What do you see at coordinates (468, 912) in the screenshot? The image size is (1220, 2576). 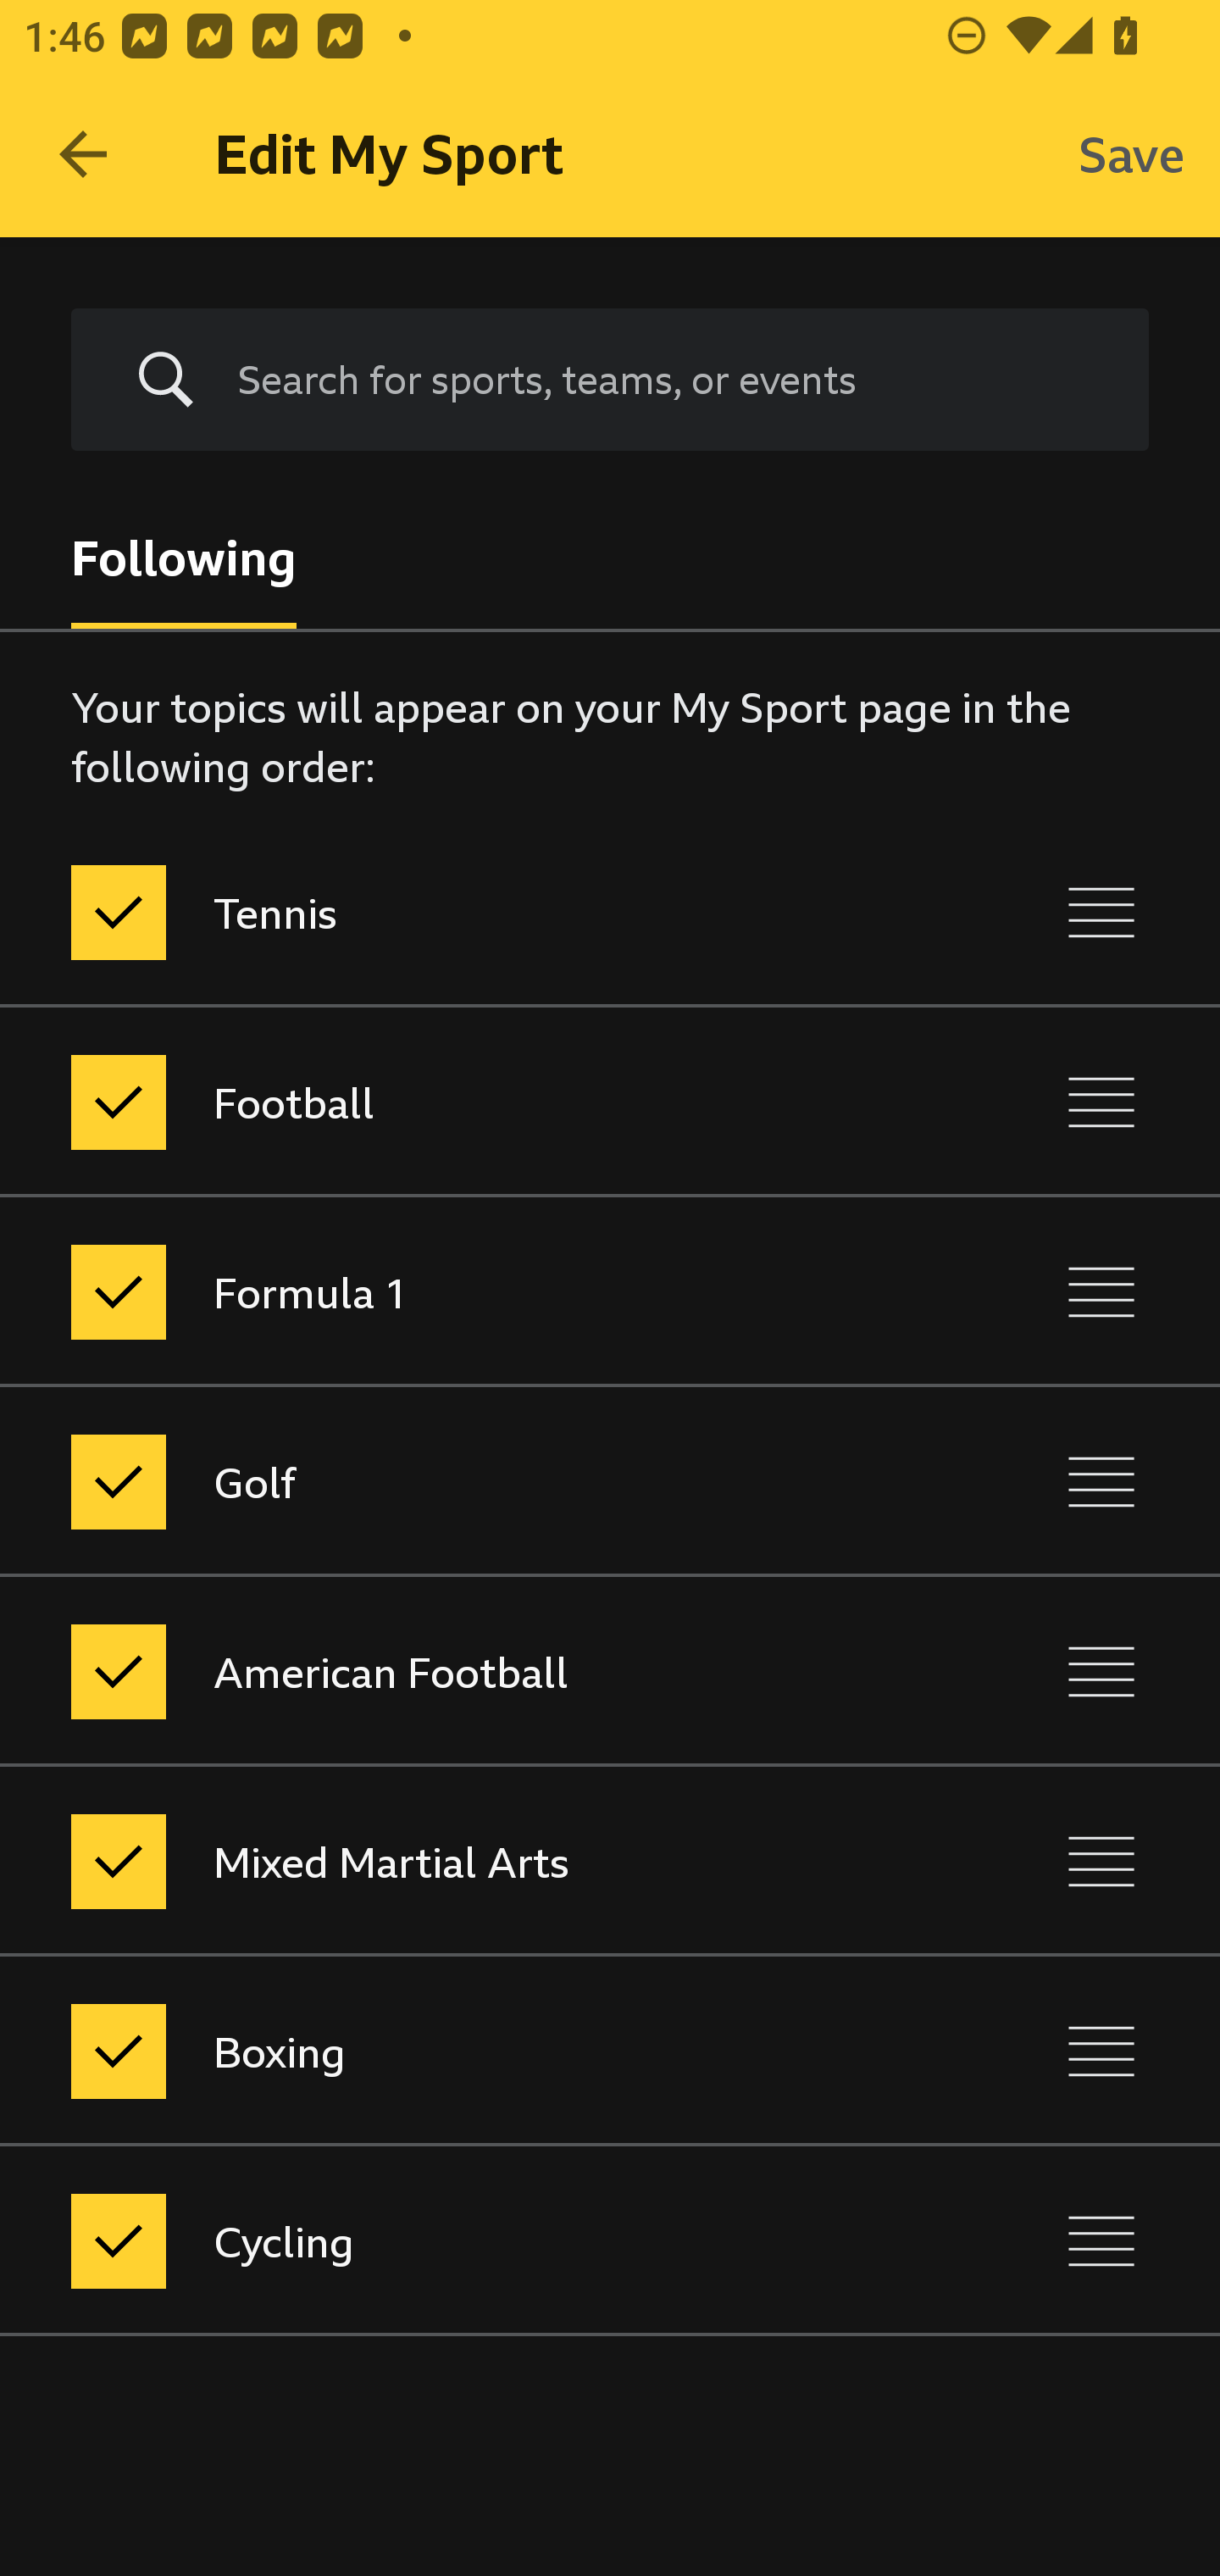 I see `Tennis` at bounding box center [468, 912].